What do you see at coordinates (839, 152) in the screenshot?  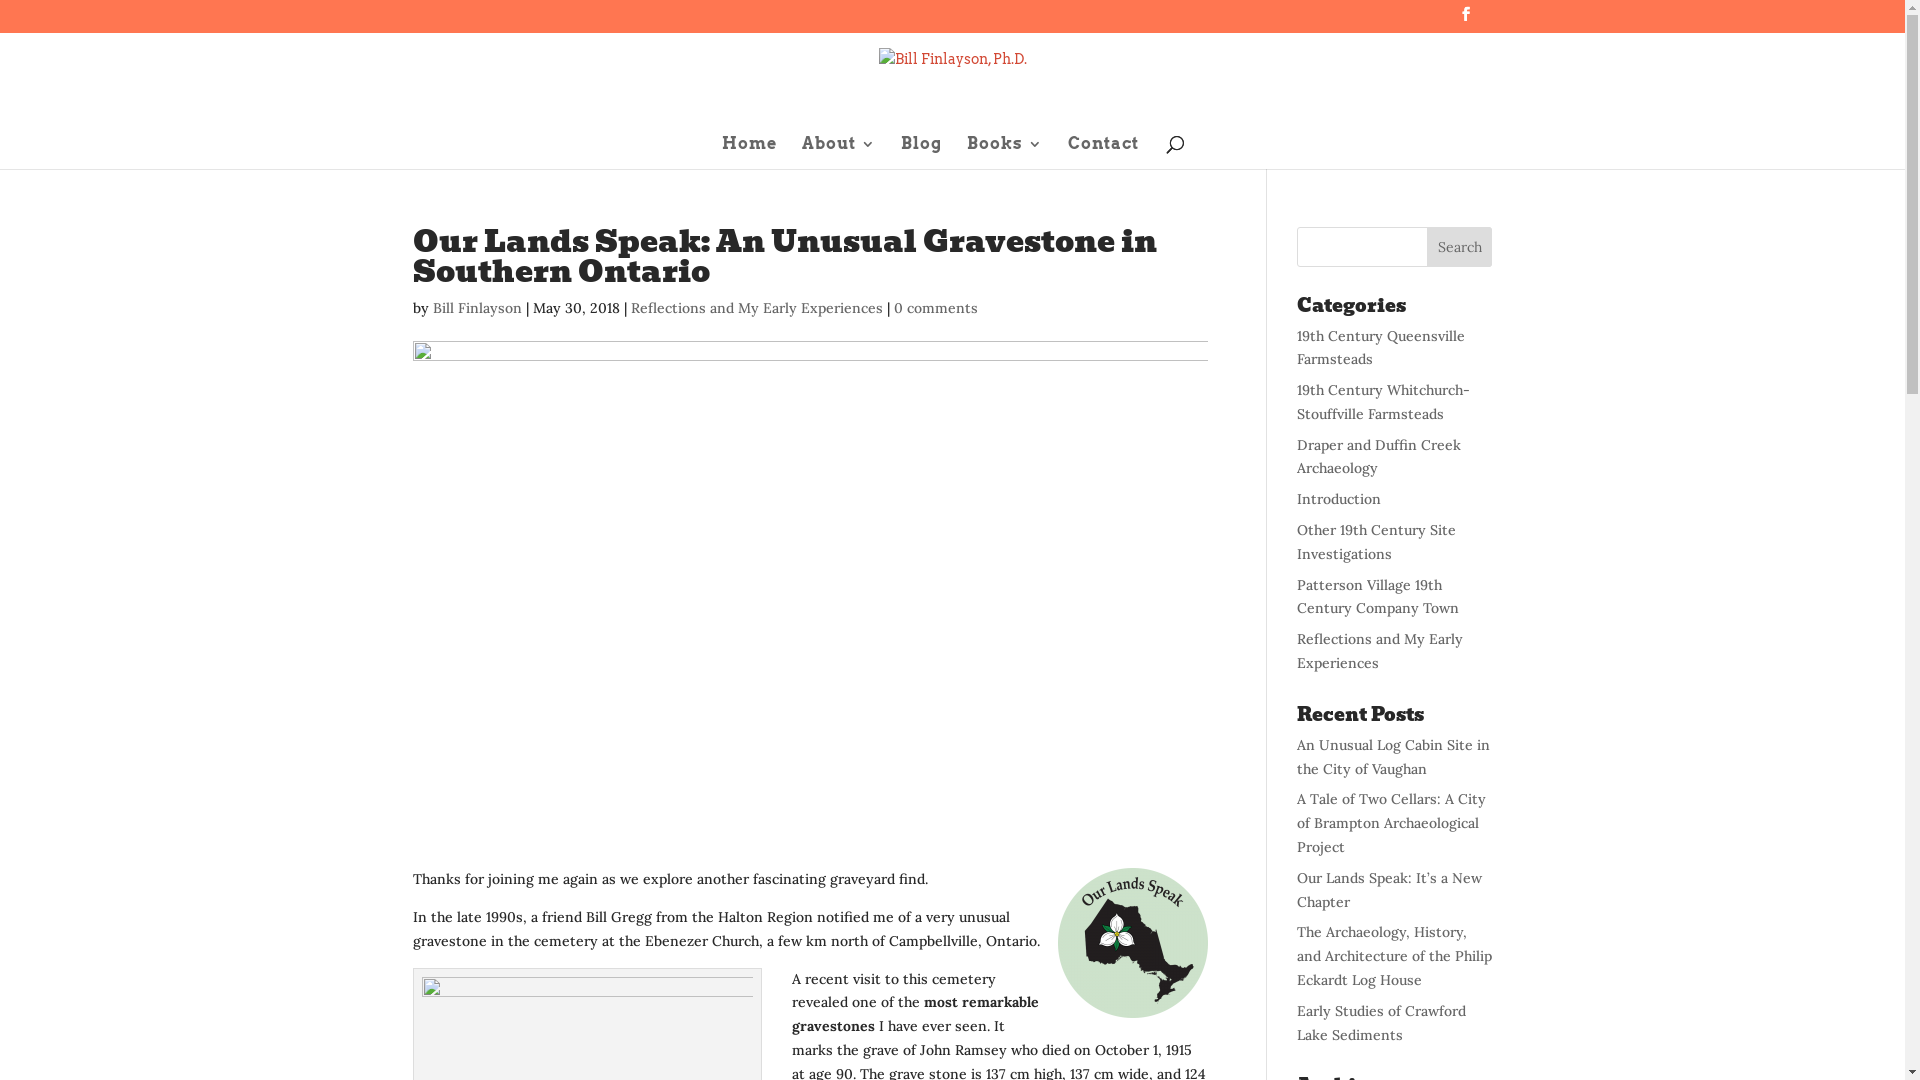 I see `About` at bounding box center [839, 152].